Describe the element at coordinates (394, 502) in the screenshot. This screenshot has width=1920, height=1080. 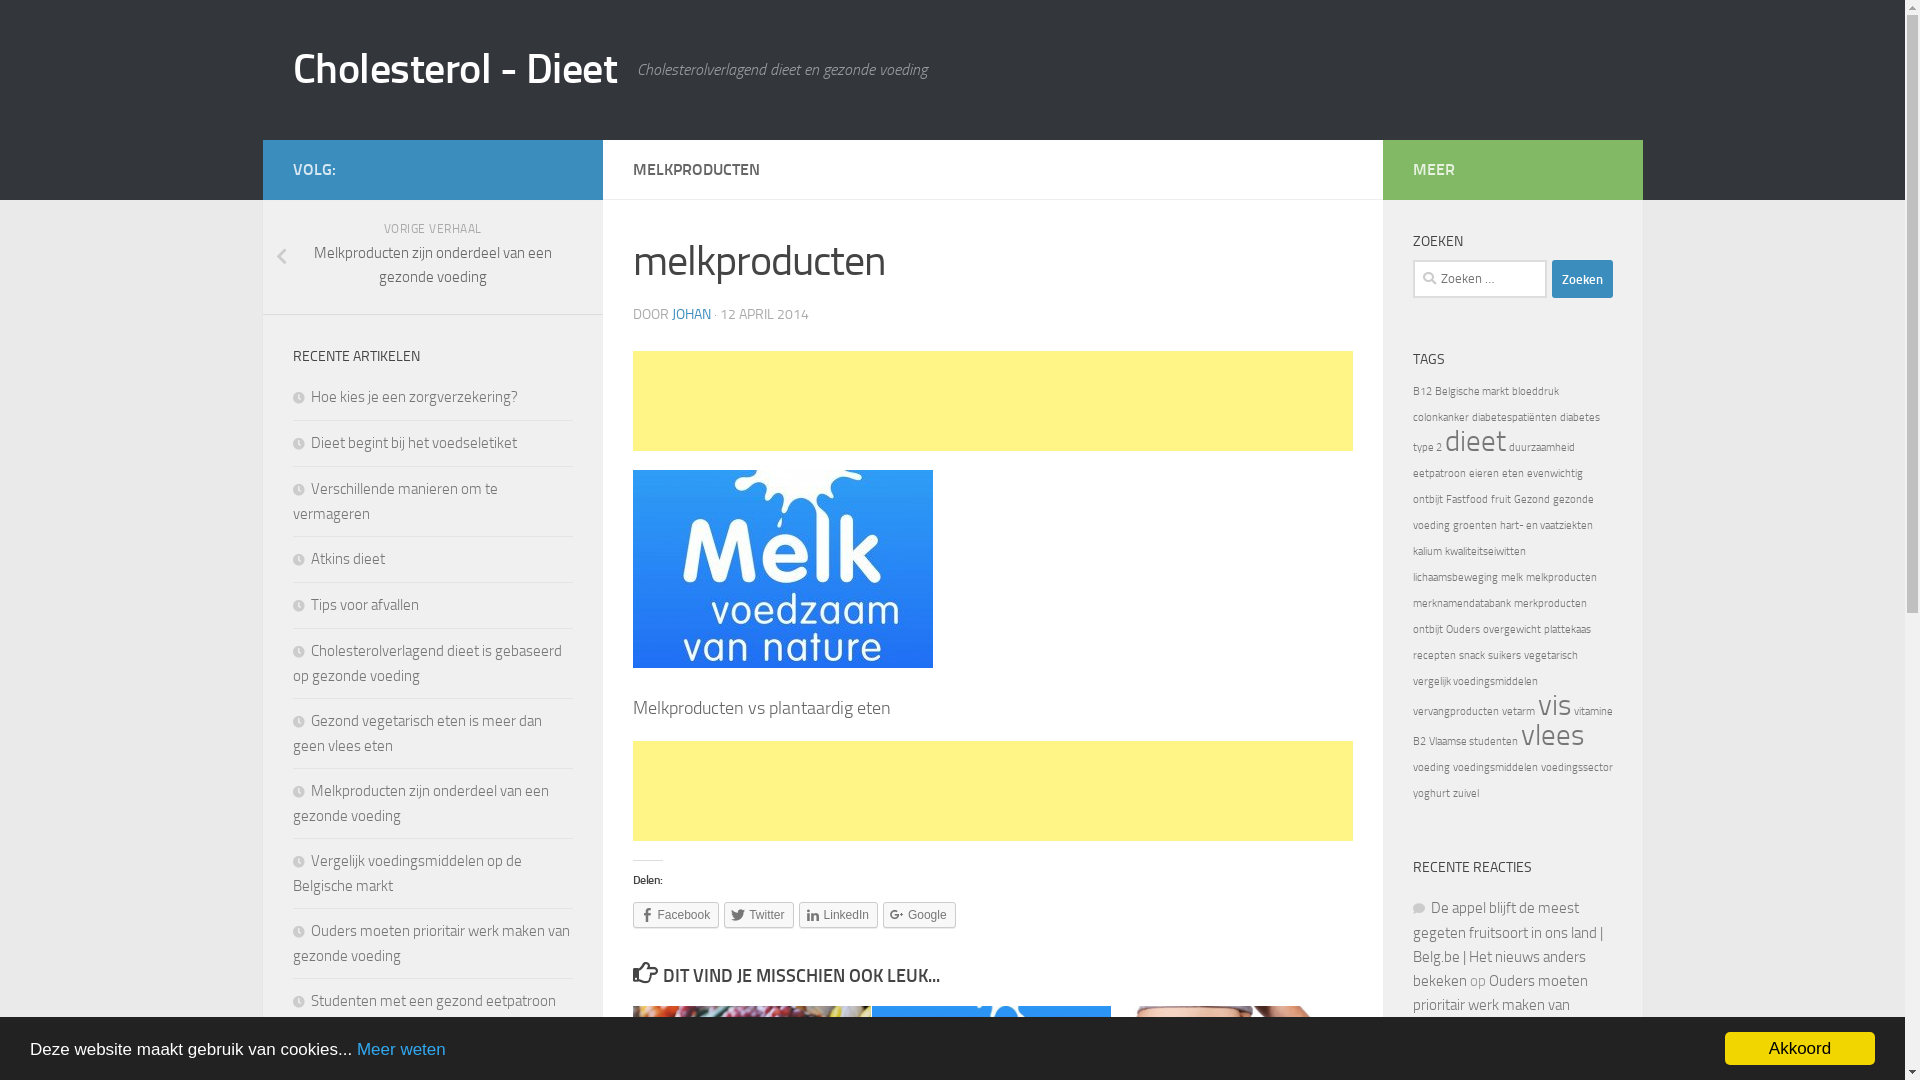
I see `Verschillende manieren om te vermageren` at that location.